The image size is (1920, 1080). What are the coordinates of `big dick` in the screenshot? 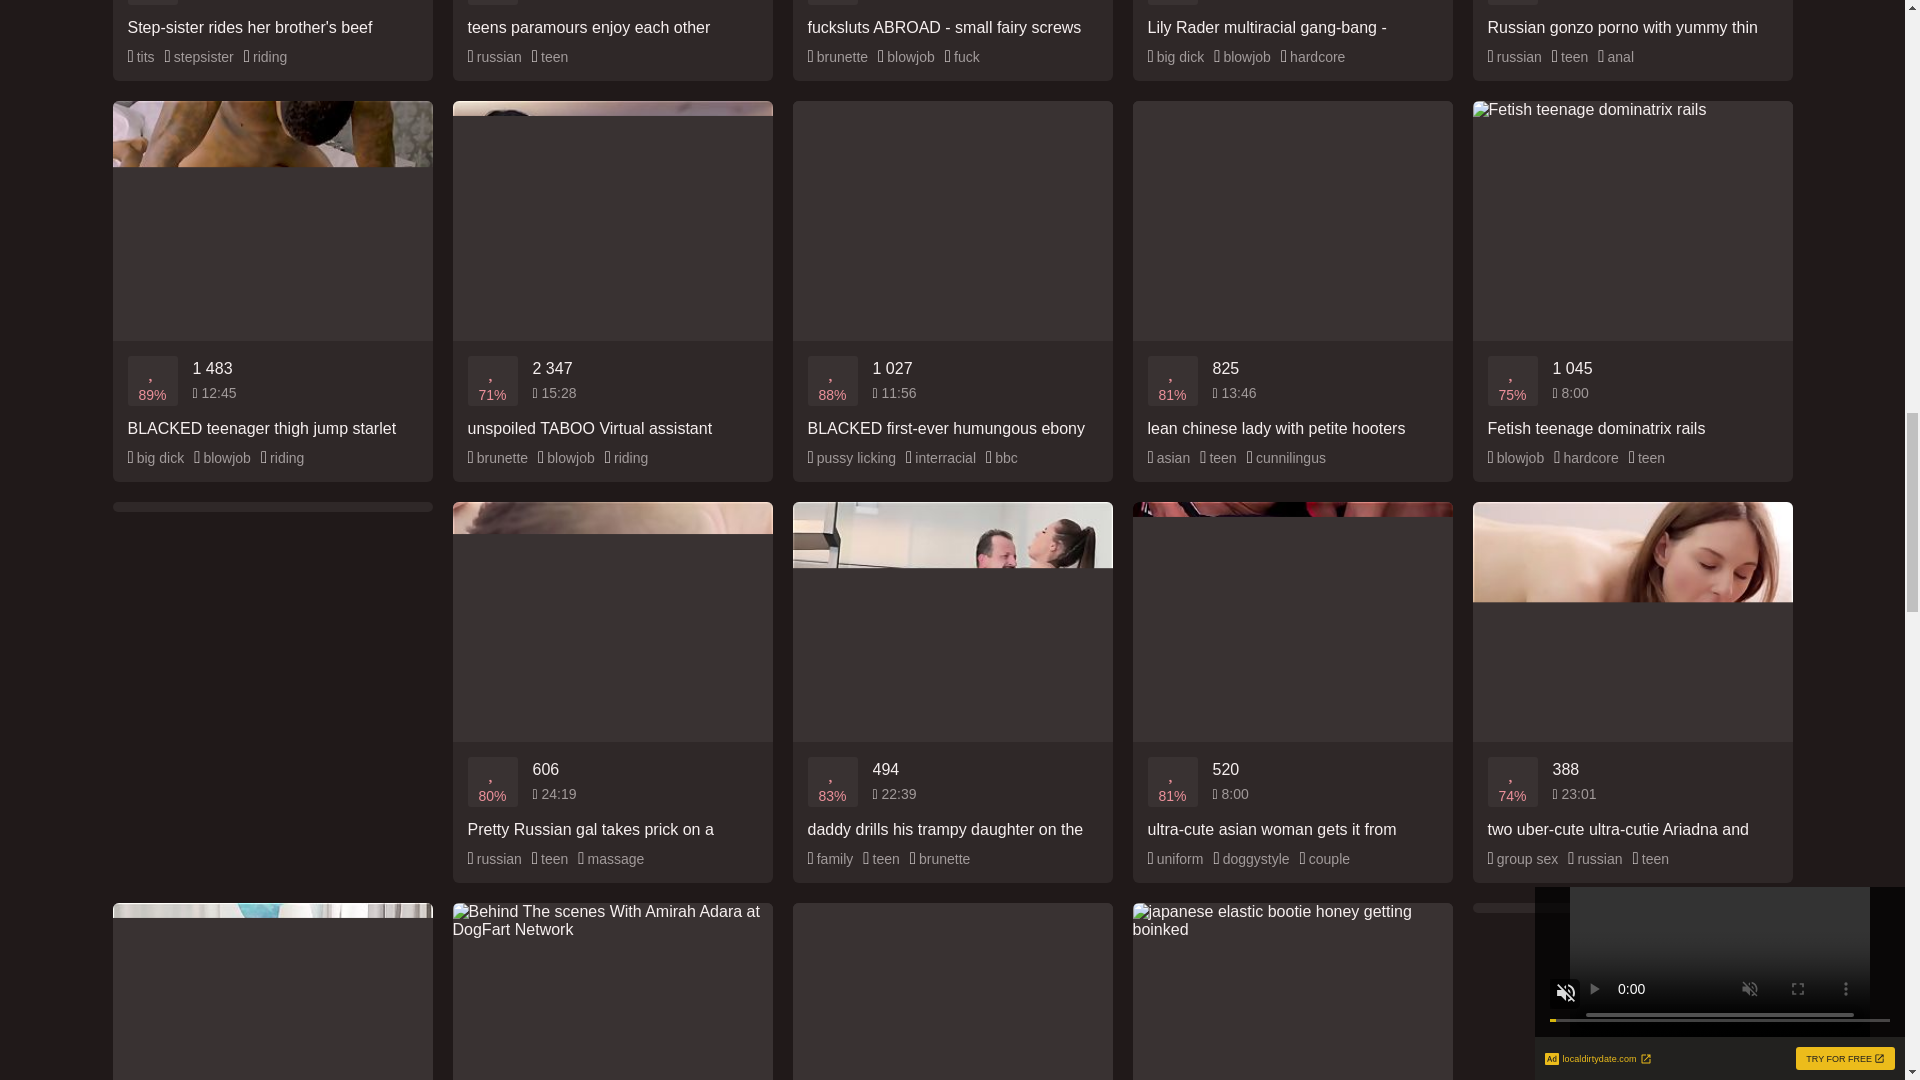 It's located at (1176, 57).